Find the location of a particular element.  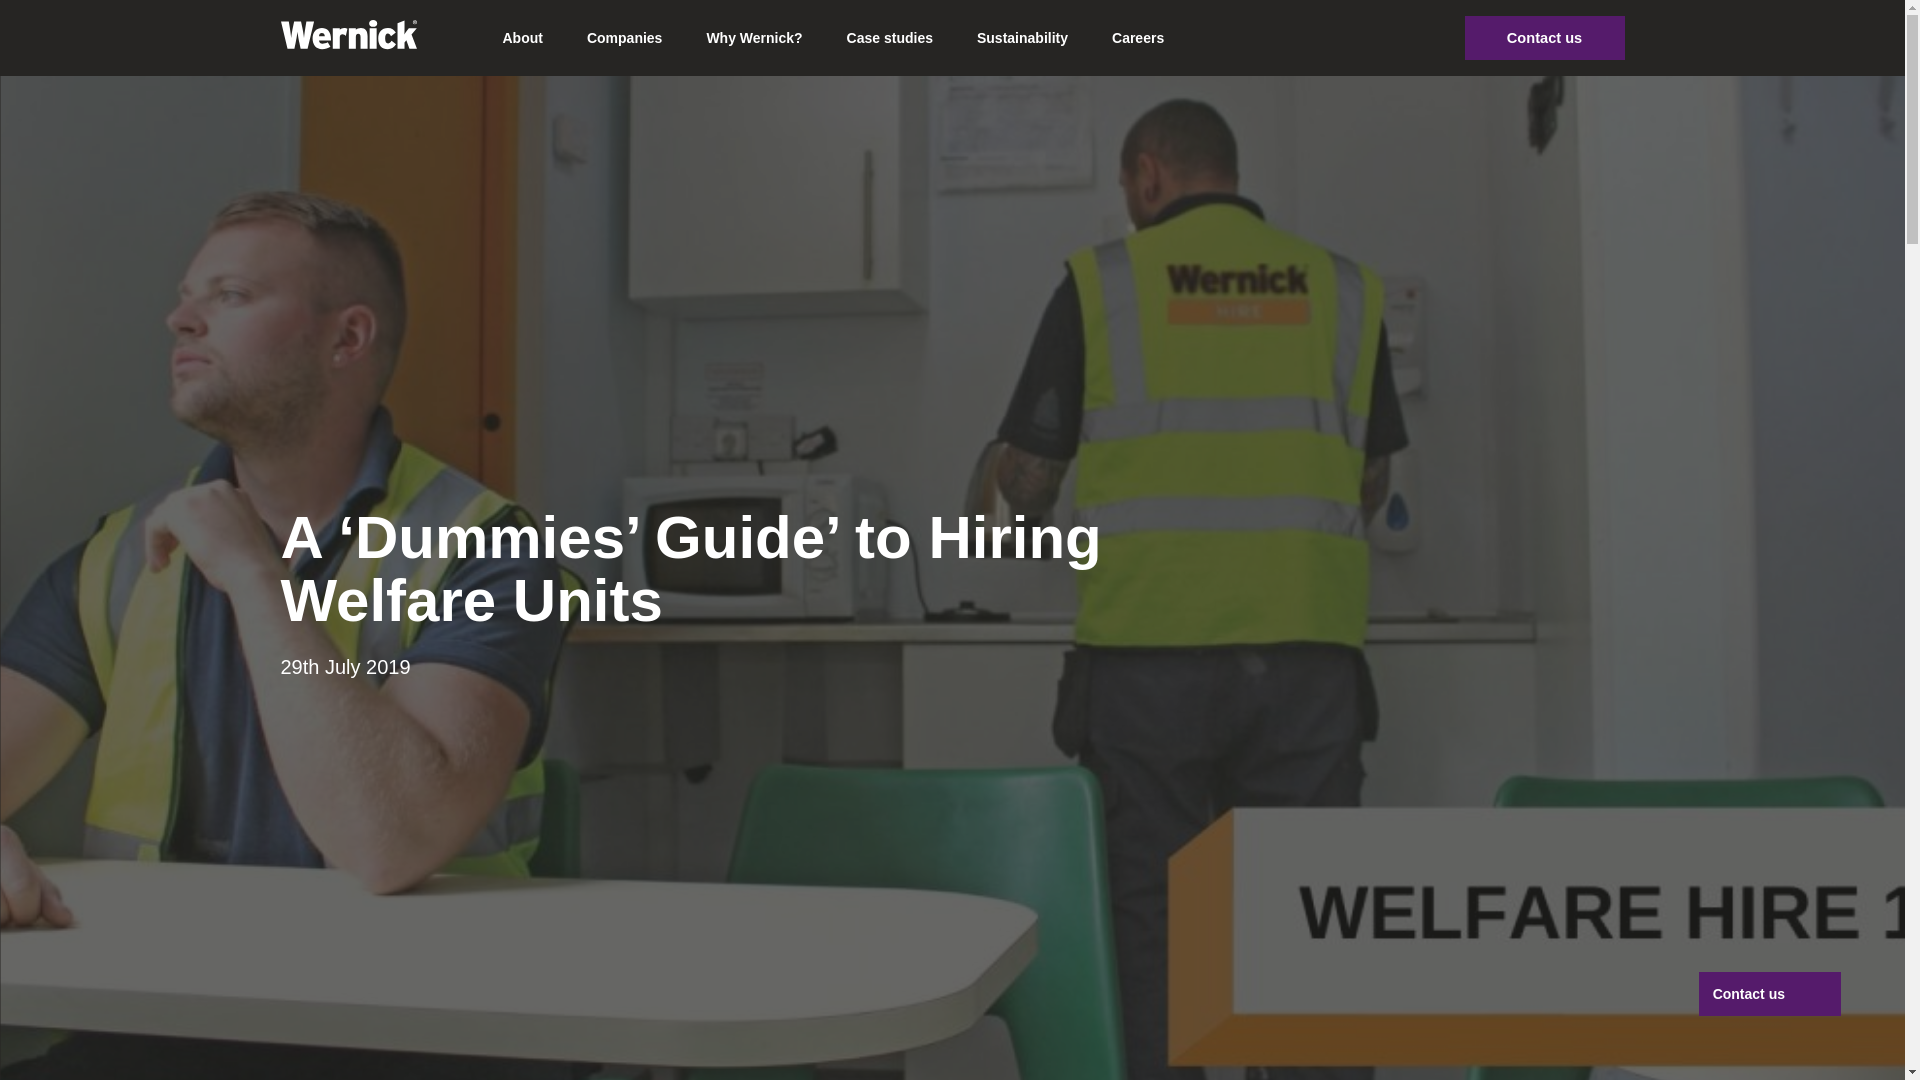

Companies is located at coordinates (624, 38).